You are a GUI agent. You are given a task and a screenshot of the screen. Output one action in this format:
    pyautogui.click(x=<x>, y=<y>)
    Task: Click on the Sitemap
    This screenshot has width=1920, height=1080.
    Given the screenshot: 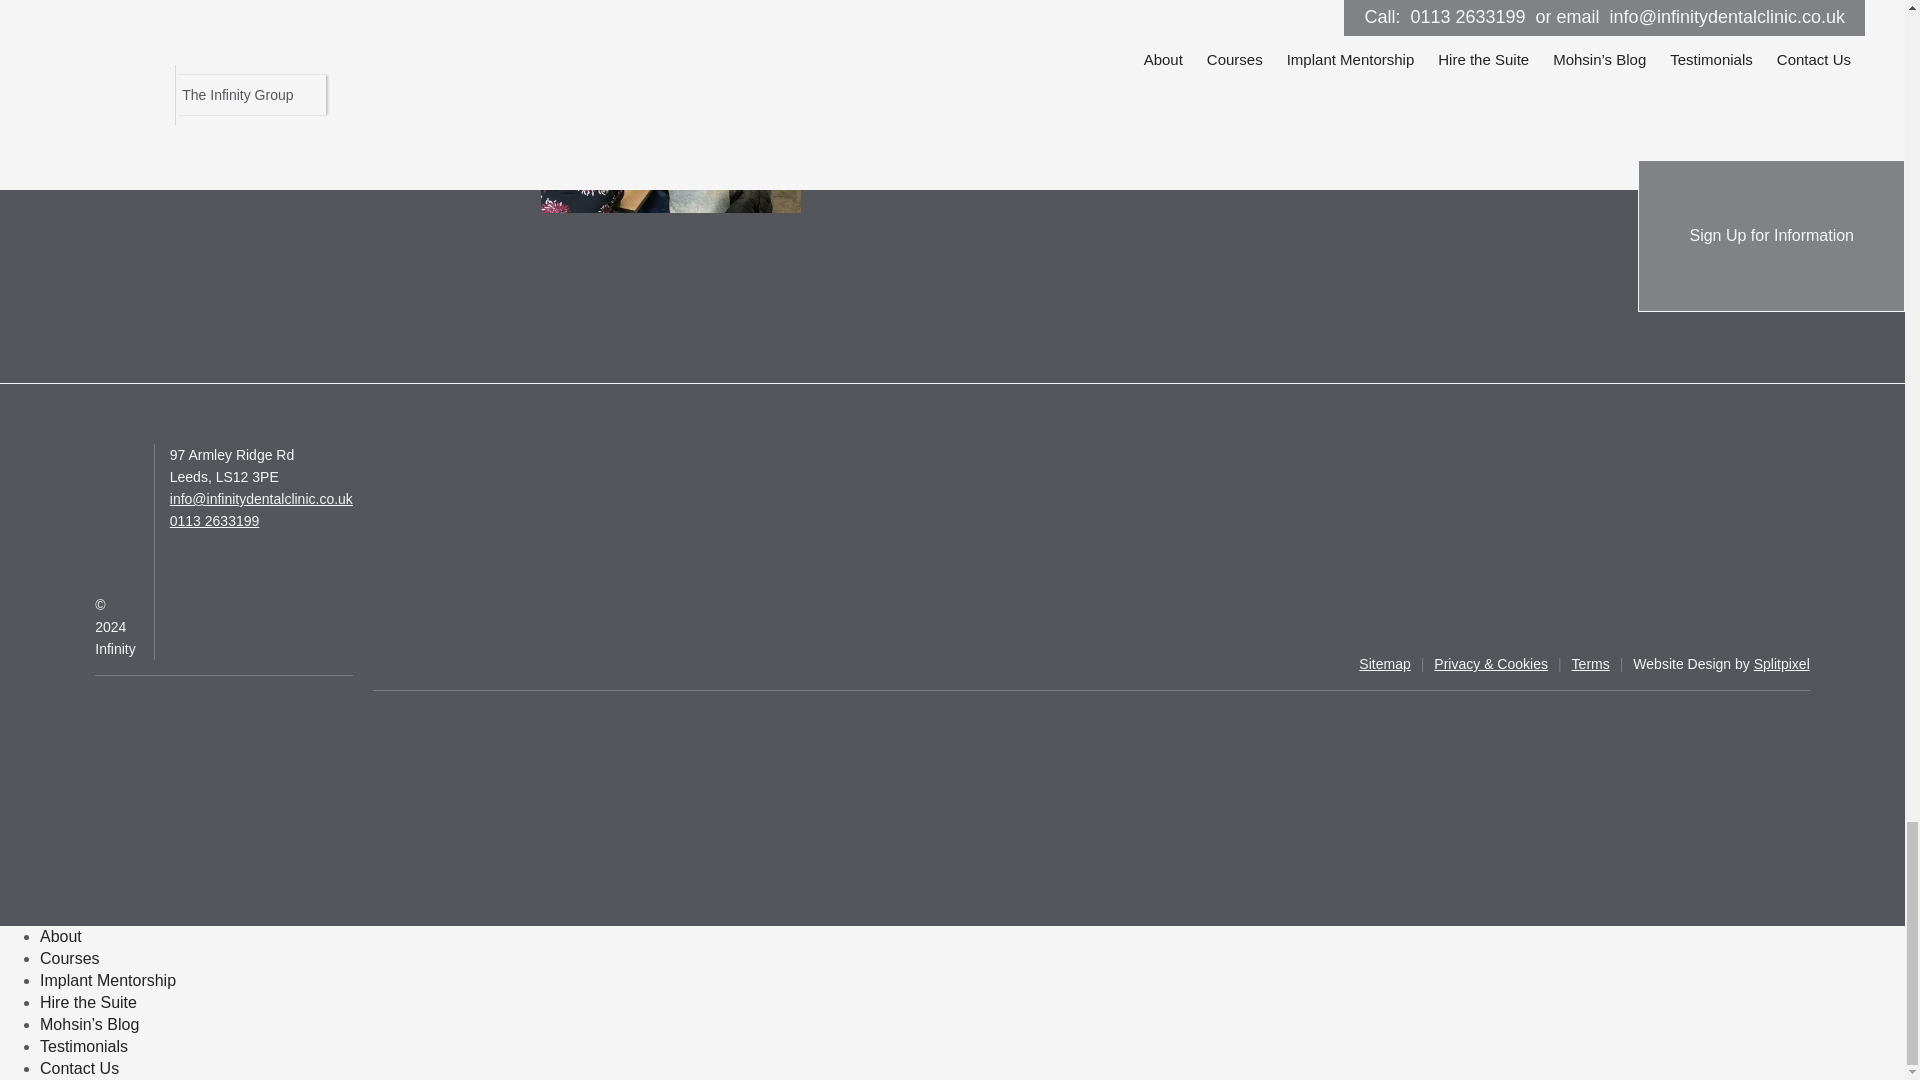 What is the action you would take?
    pyautogui.click(x=1384, y=664)
    